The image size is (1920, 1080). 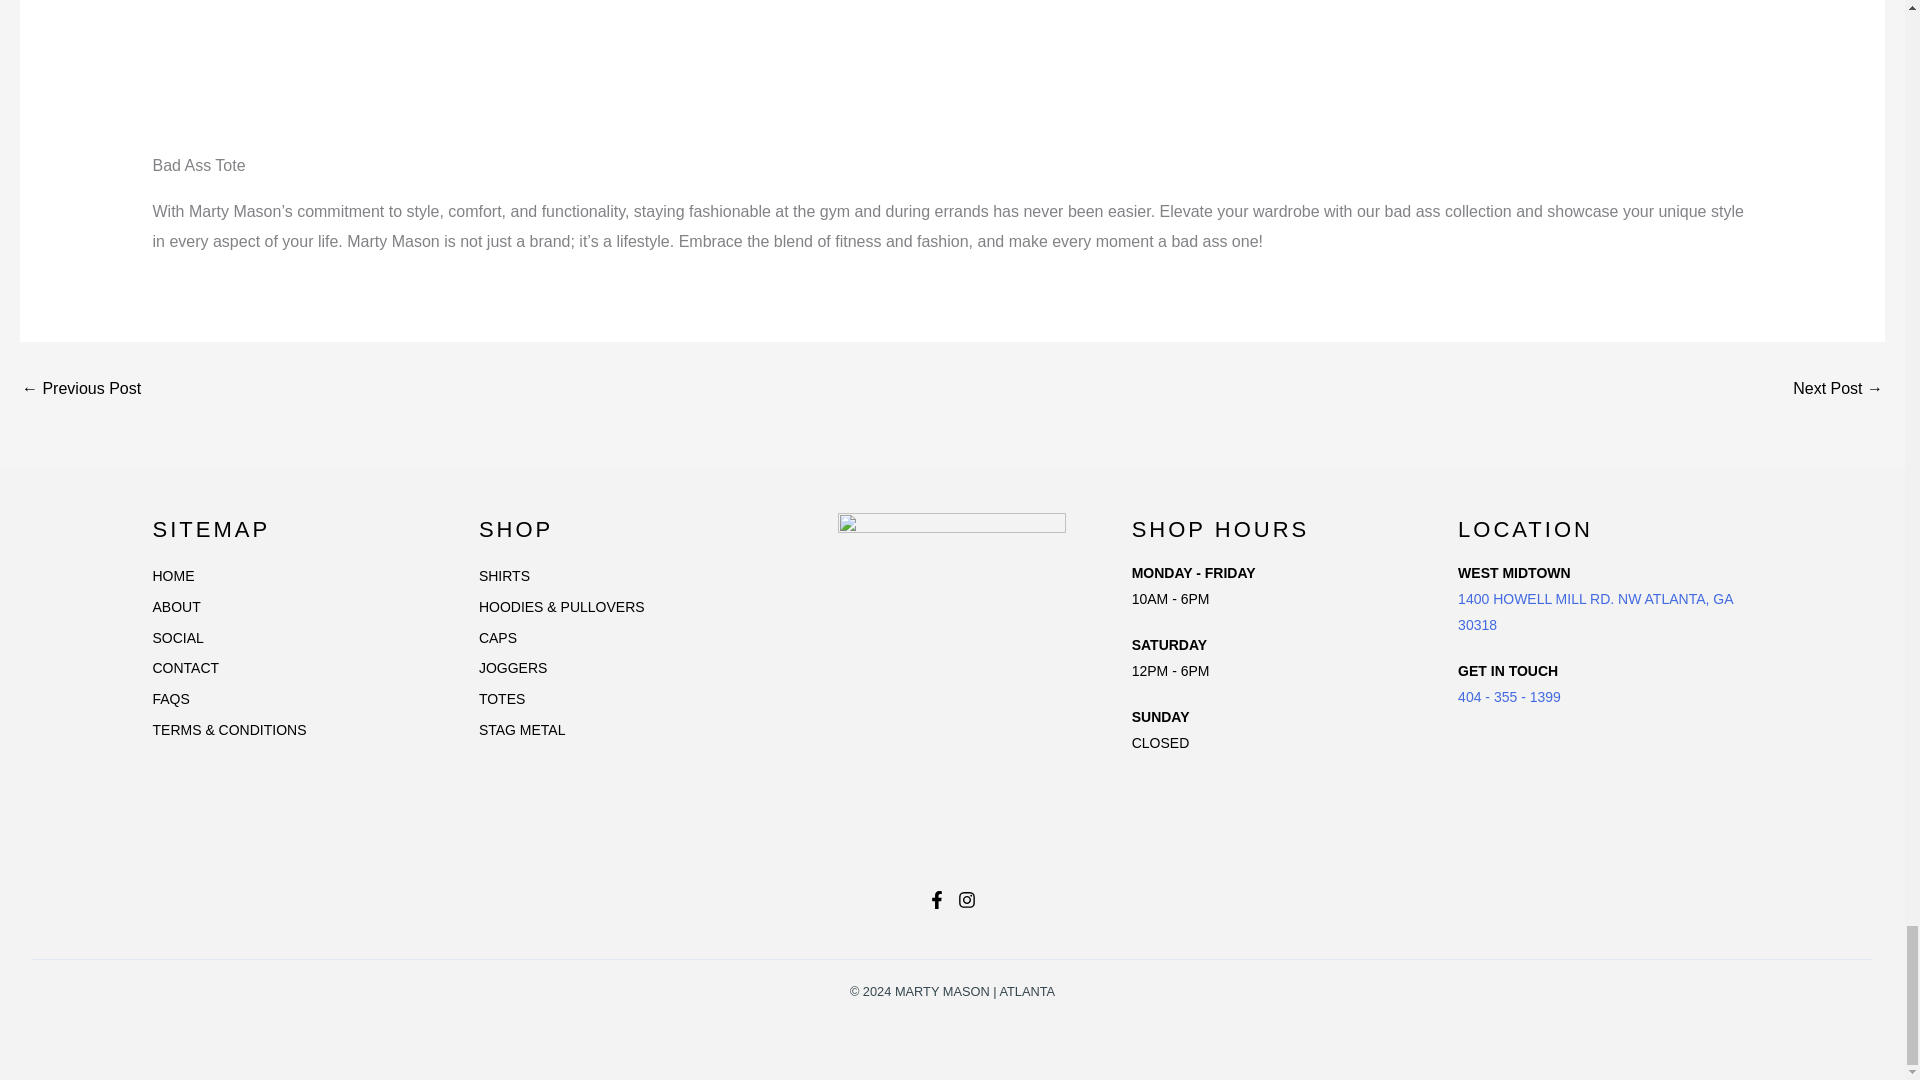 What do you see at coordinates (1838, 389) in the screenshot?
I see `3 Staple Pieces for Your Winter Closet` at bounding box center [1838, 389].